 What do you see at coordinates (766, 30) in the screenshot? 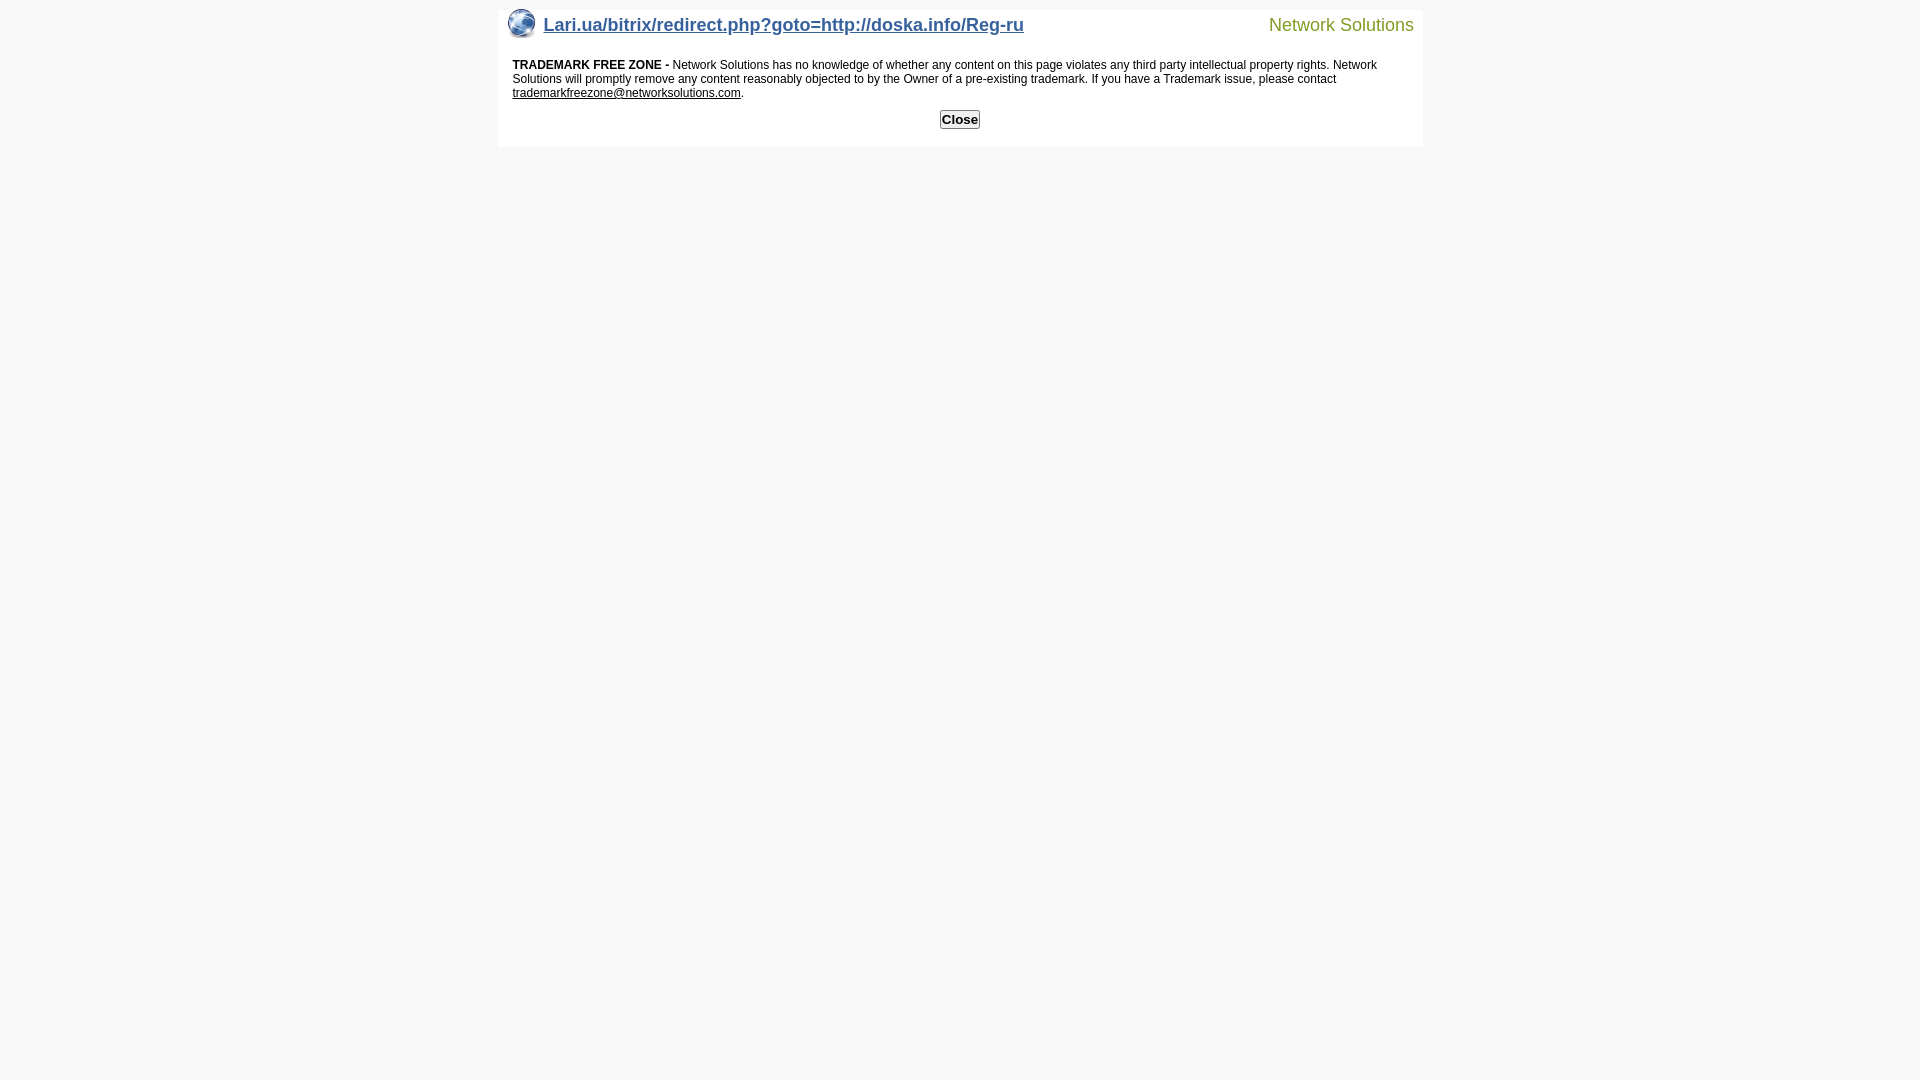
I see `Lari.ua/bitrix/redirect.php?goto=http://doska.info/Reg-ru` at bounding box center [766, 30].